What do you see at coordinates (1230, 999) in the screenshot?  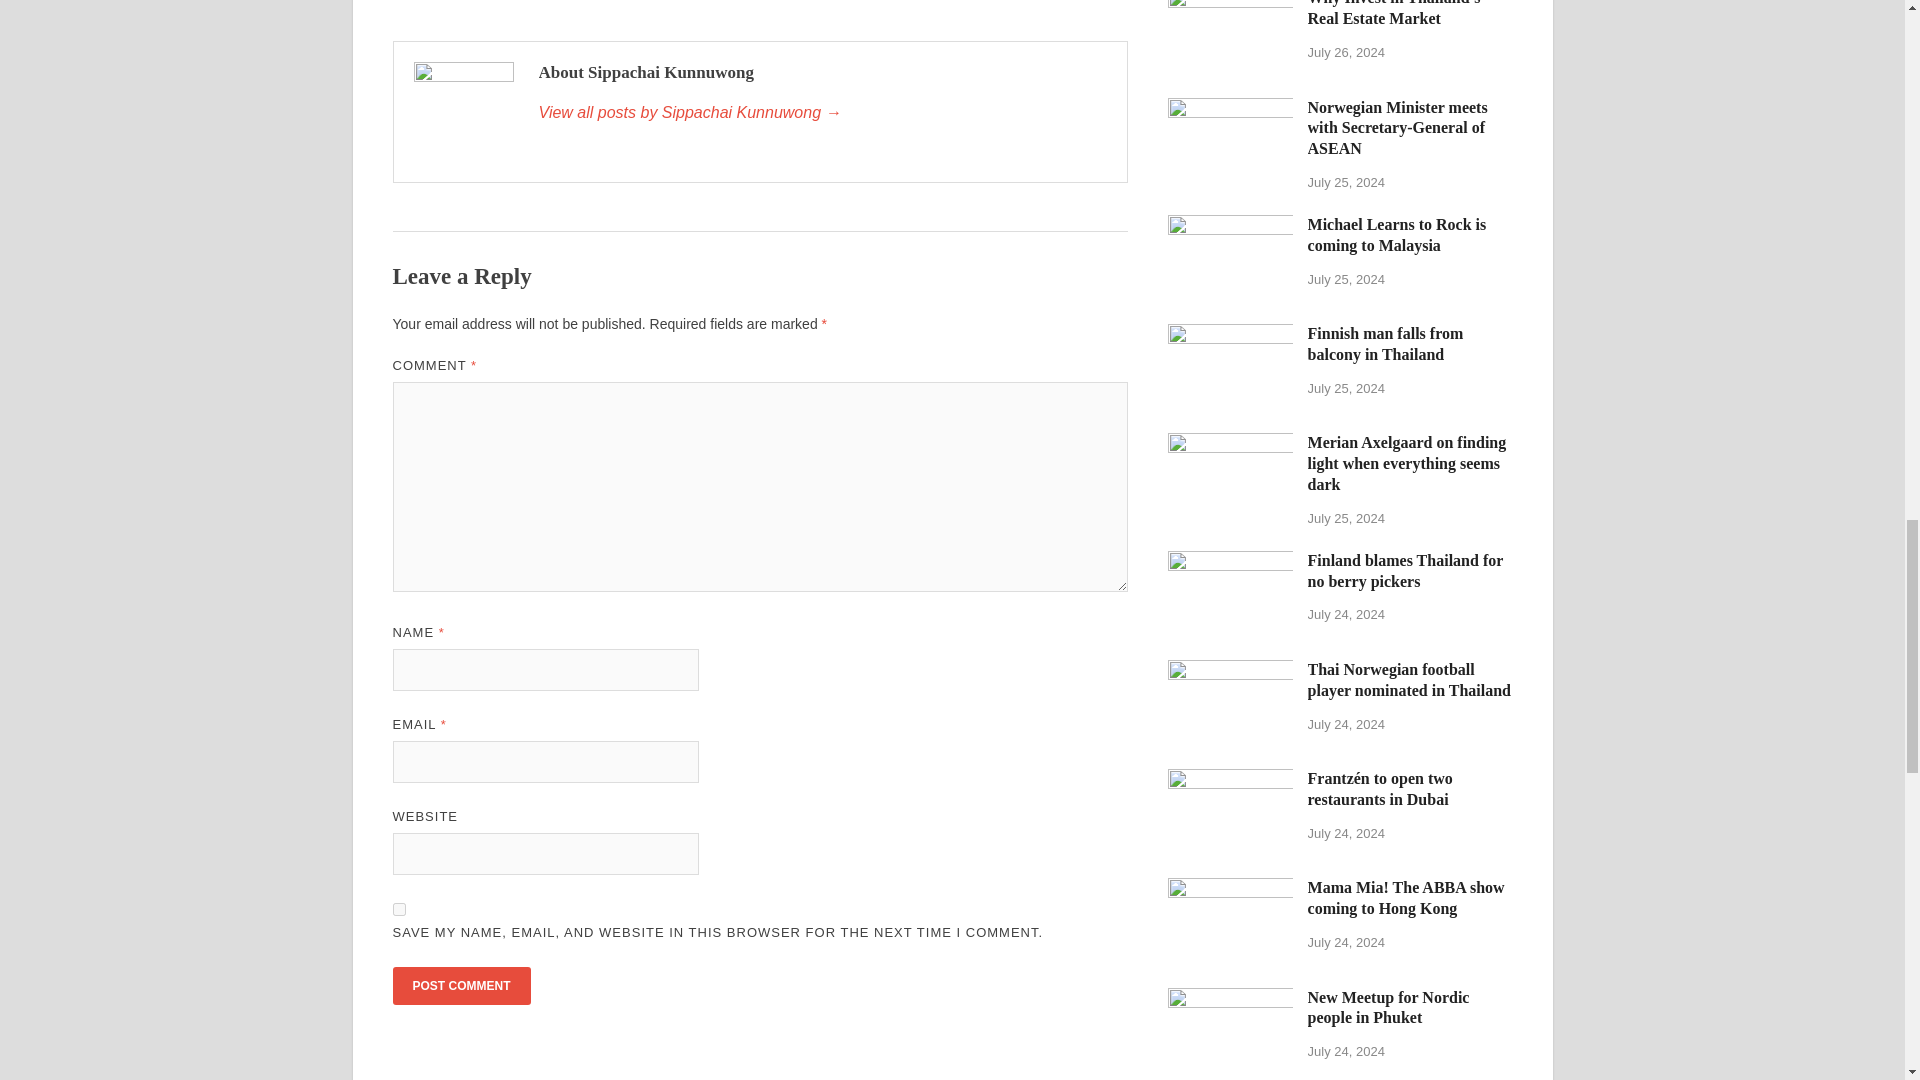 I see `New Meetup for Nordic people in Phuket` at bounding box center [1230, 999].